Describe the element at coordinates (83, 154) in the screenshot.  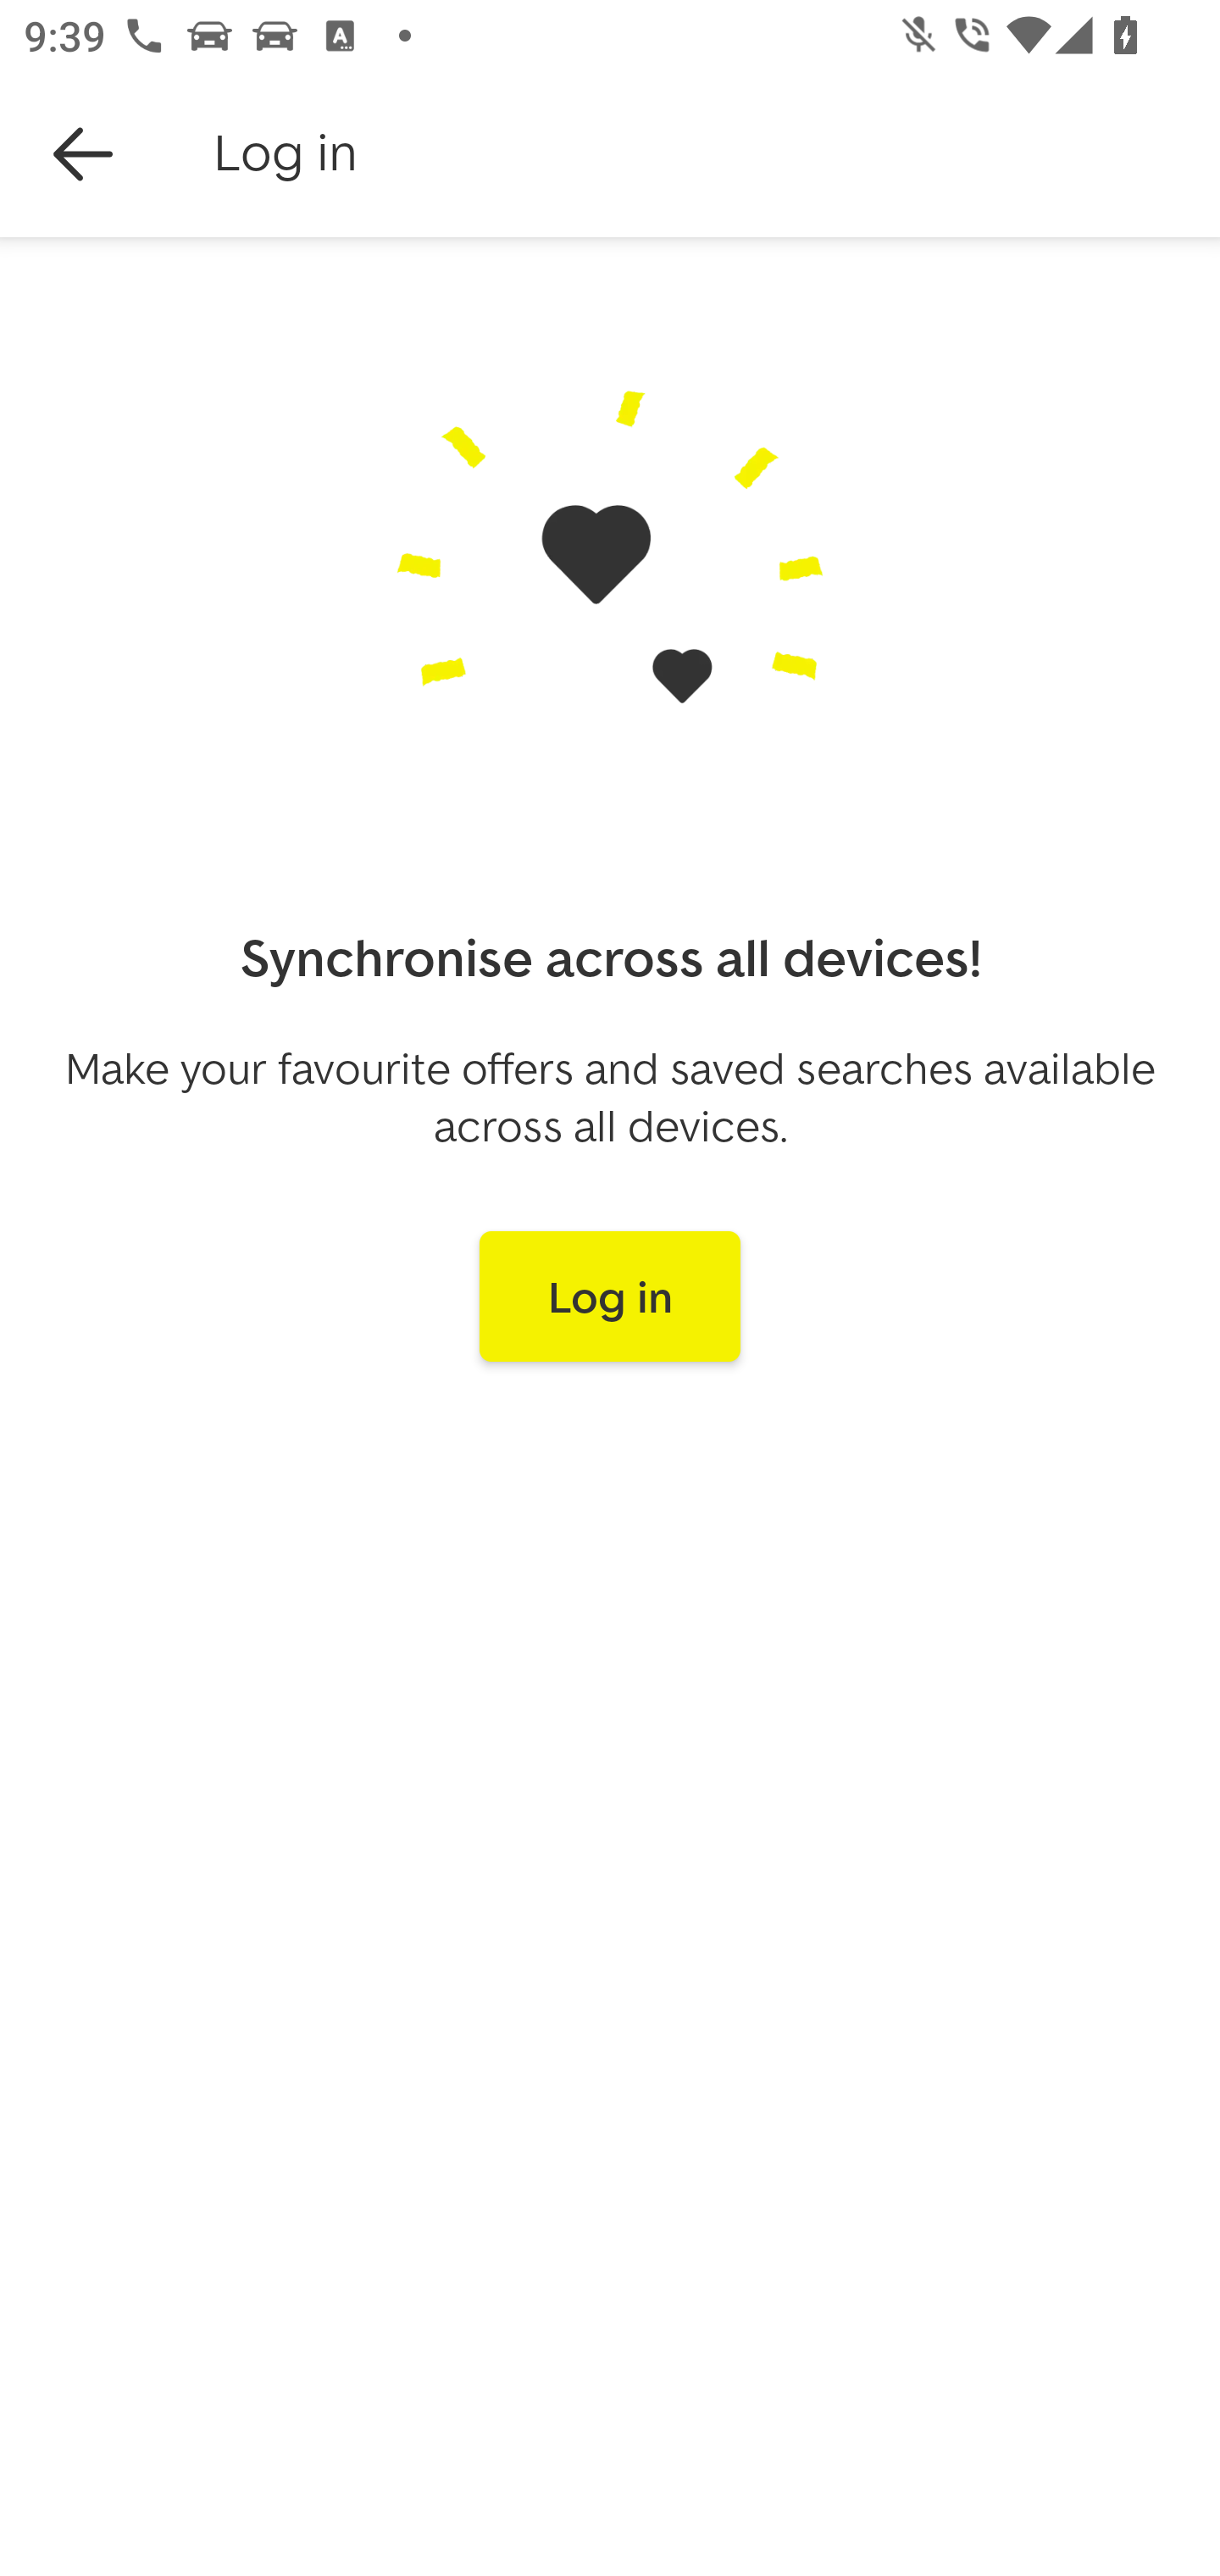
I see `Navigate up` at that location.